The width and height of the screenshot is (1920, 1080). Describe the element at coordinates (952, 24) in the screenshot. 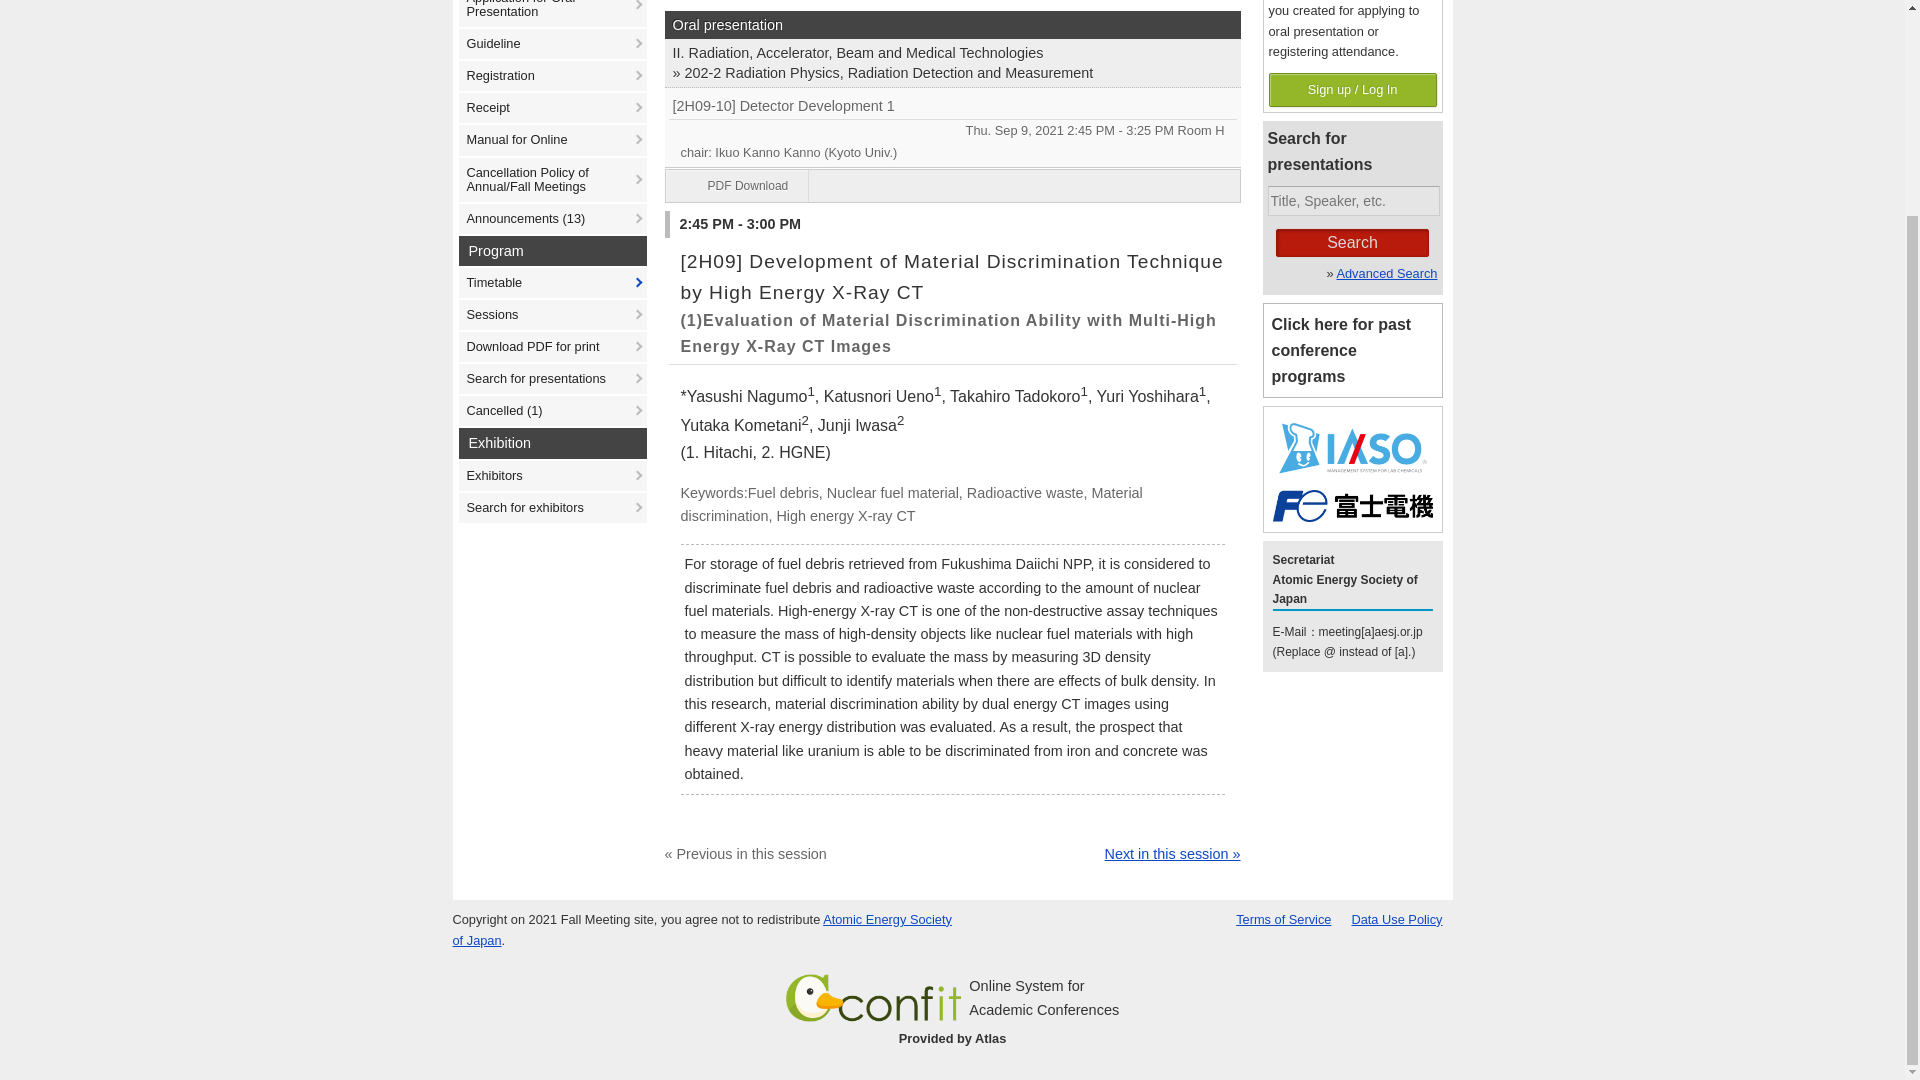

I see `Program type` at that location.